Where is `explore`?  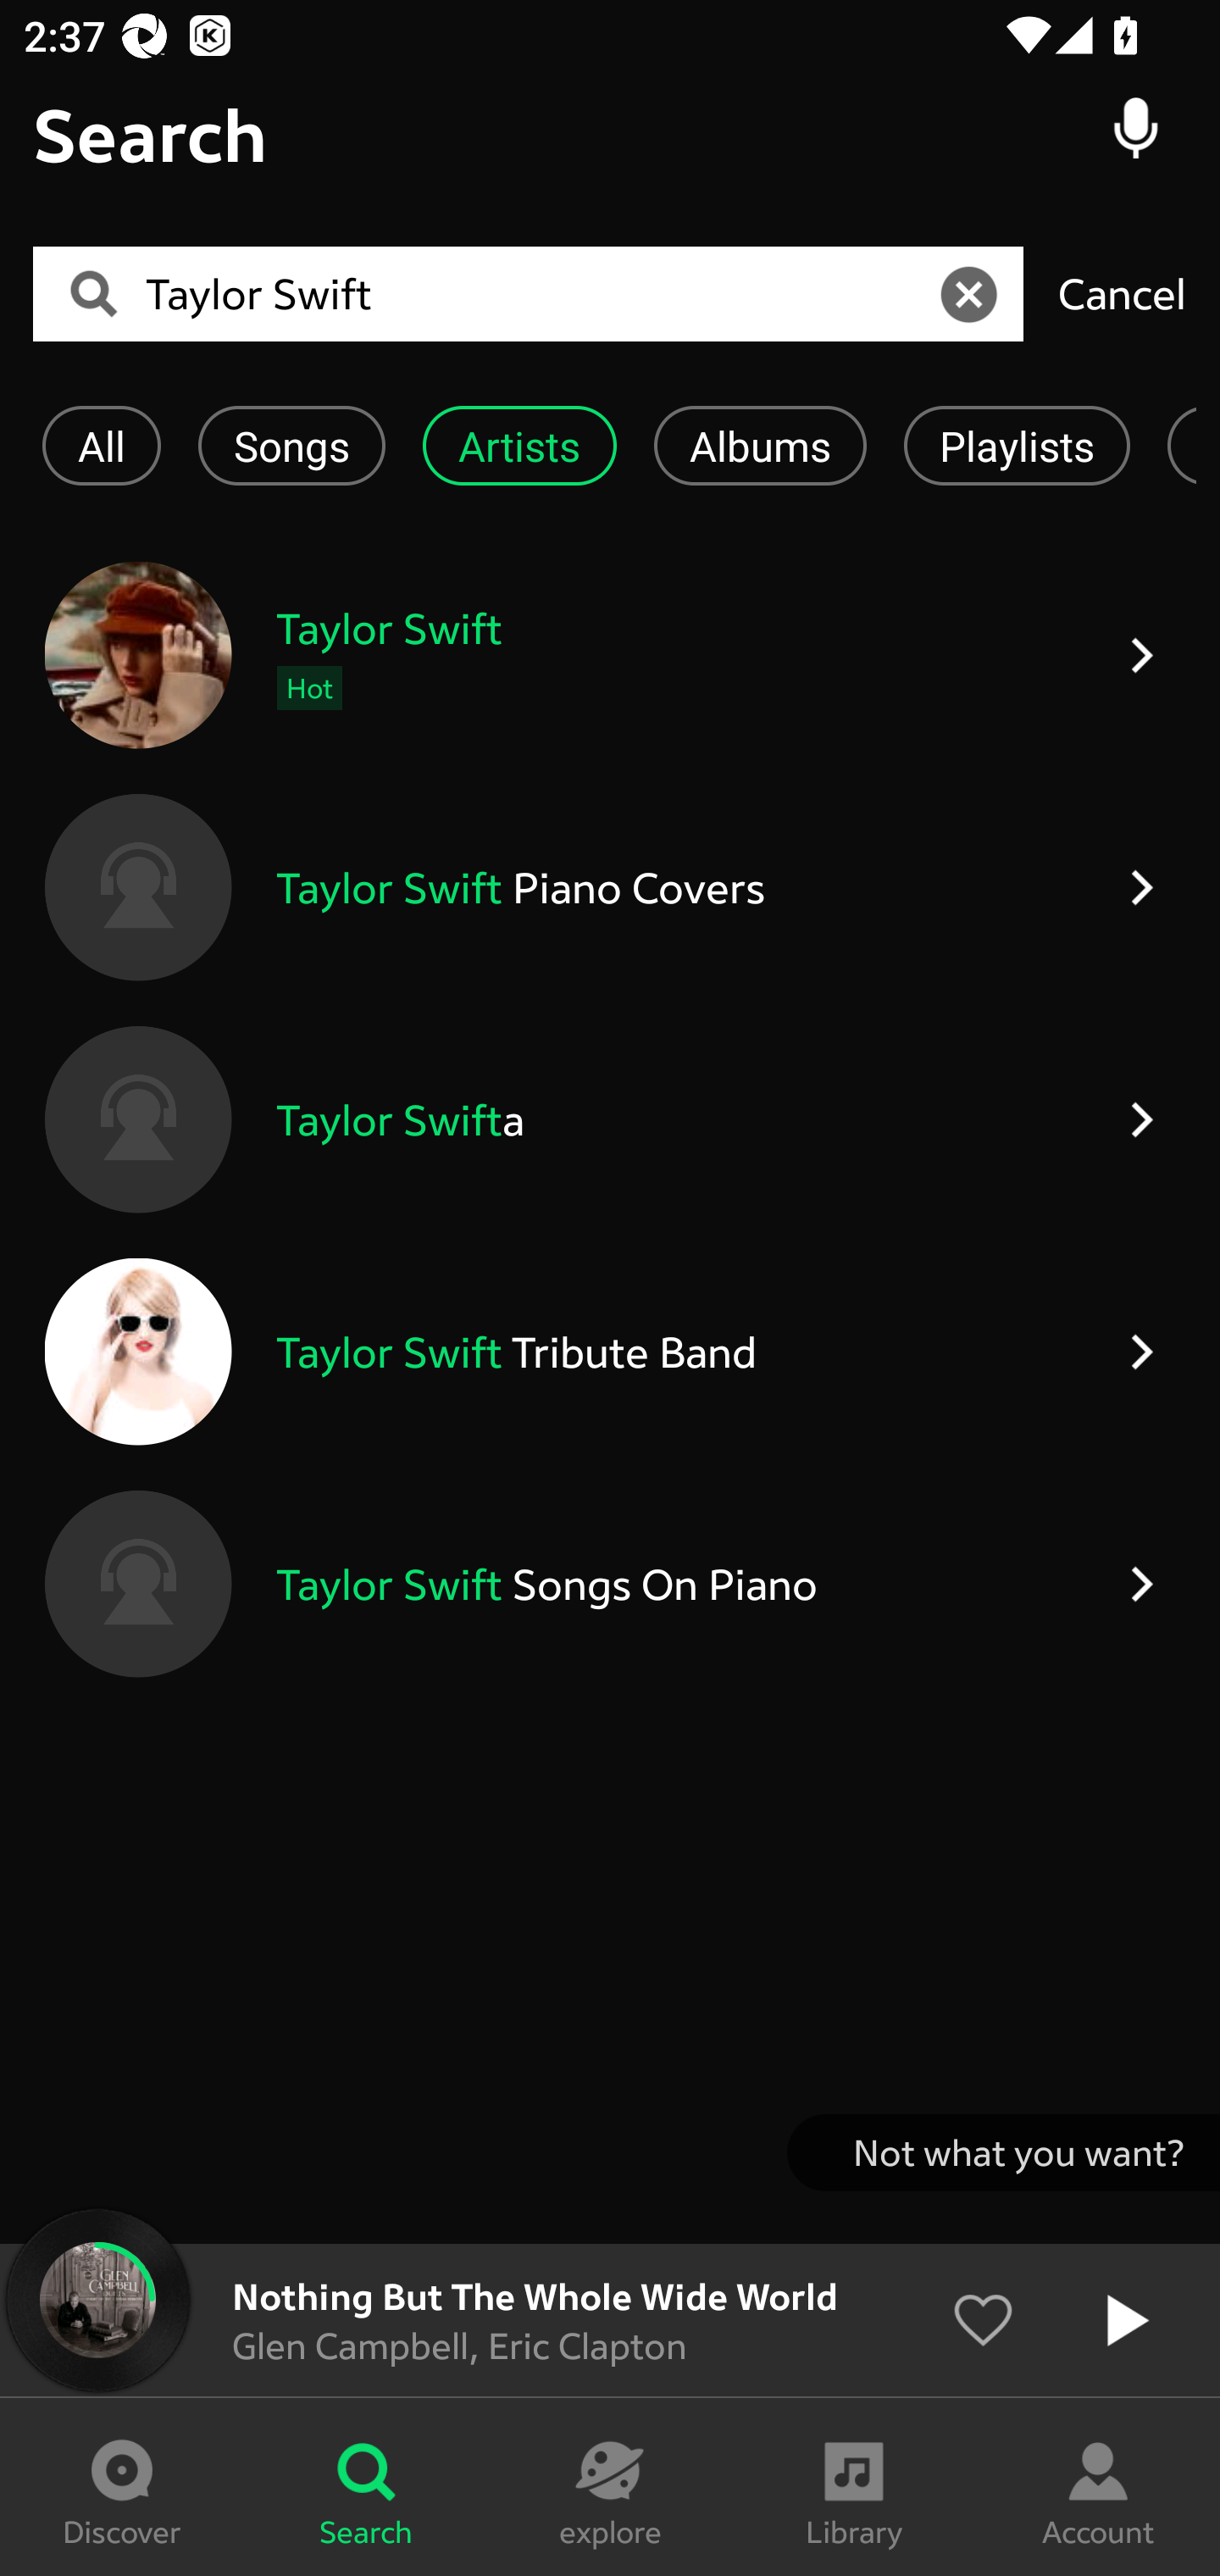 explore is located at coordinates (610, 2487).